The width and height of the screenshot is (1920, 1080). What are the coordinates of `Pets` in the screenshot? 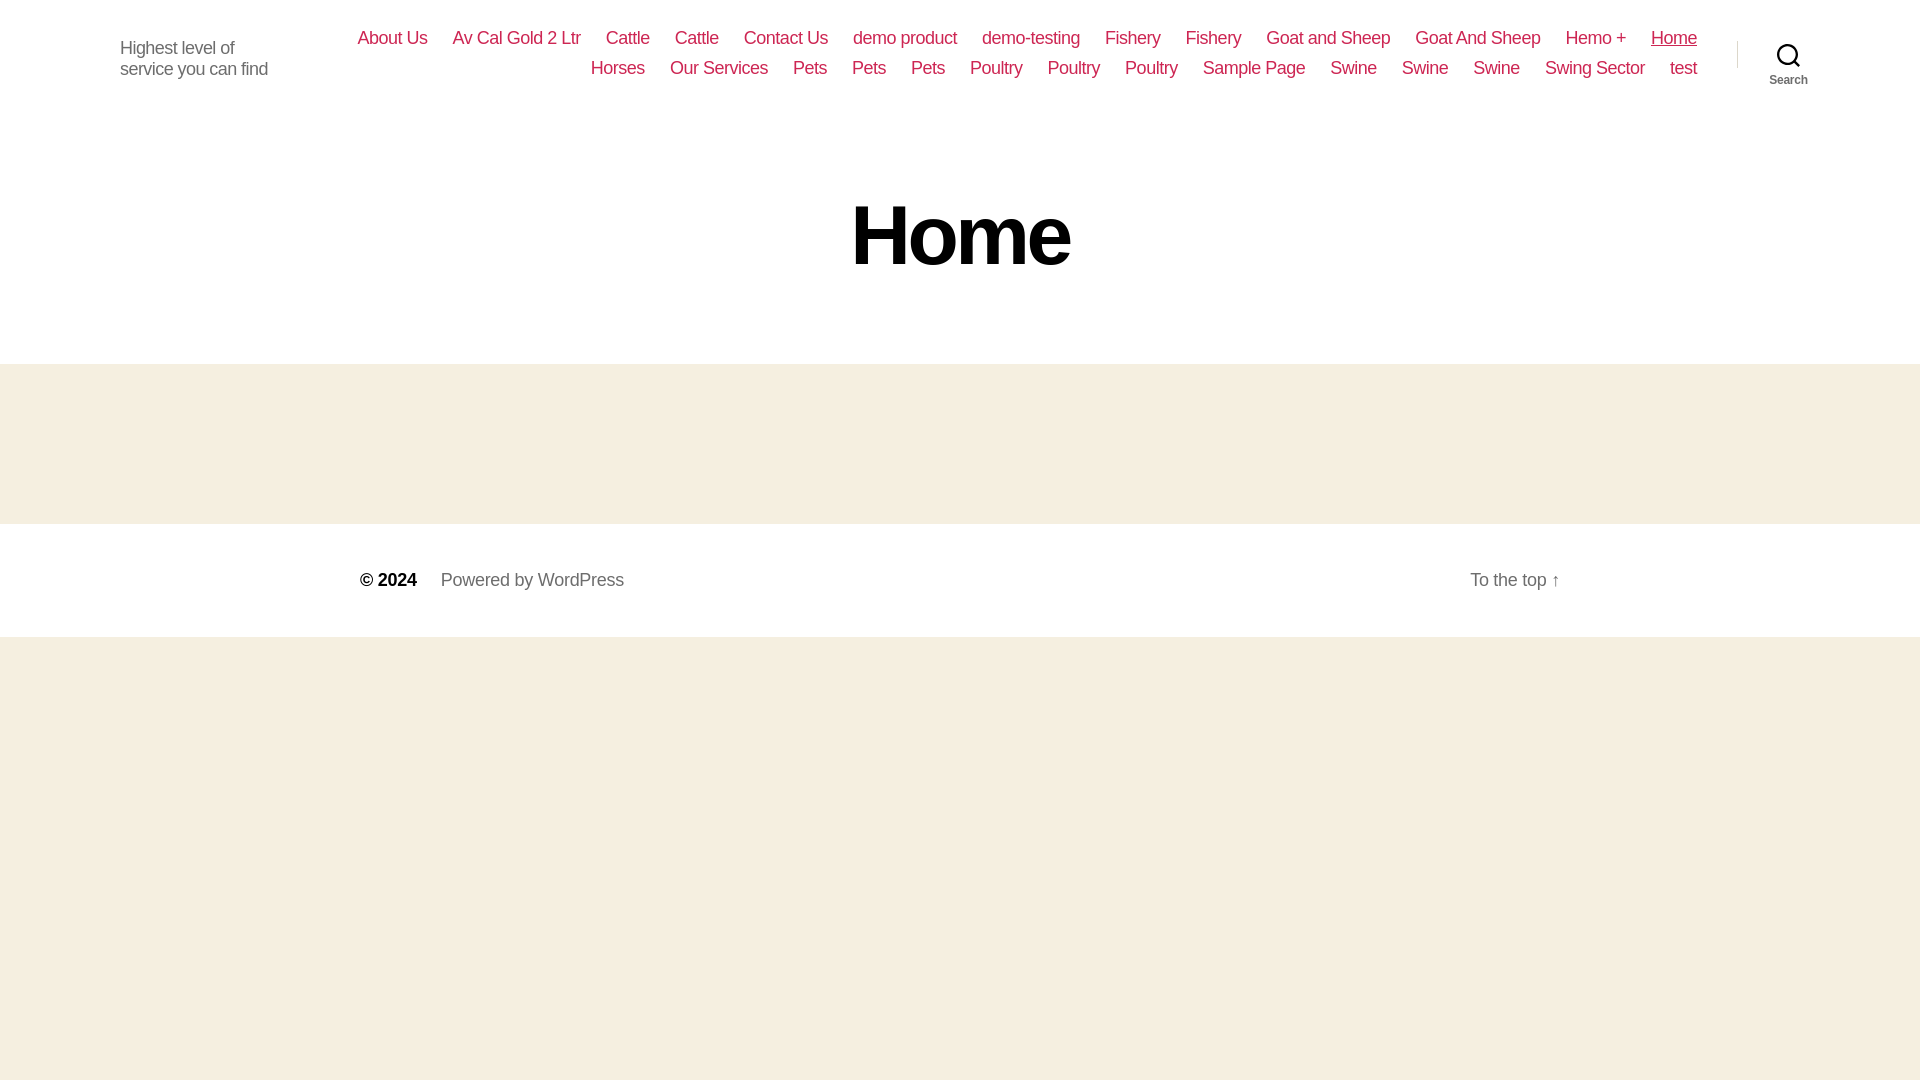 It's located at (927, 68).